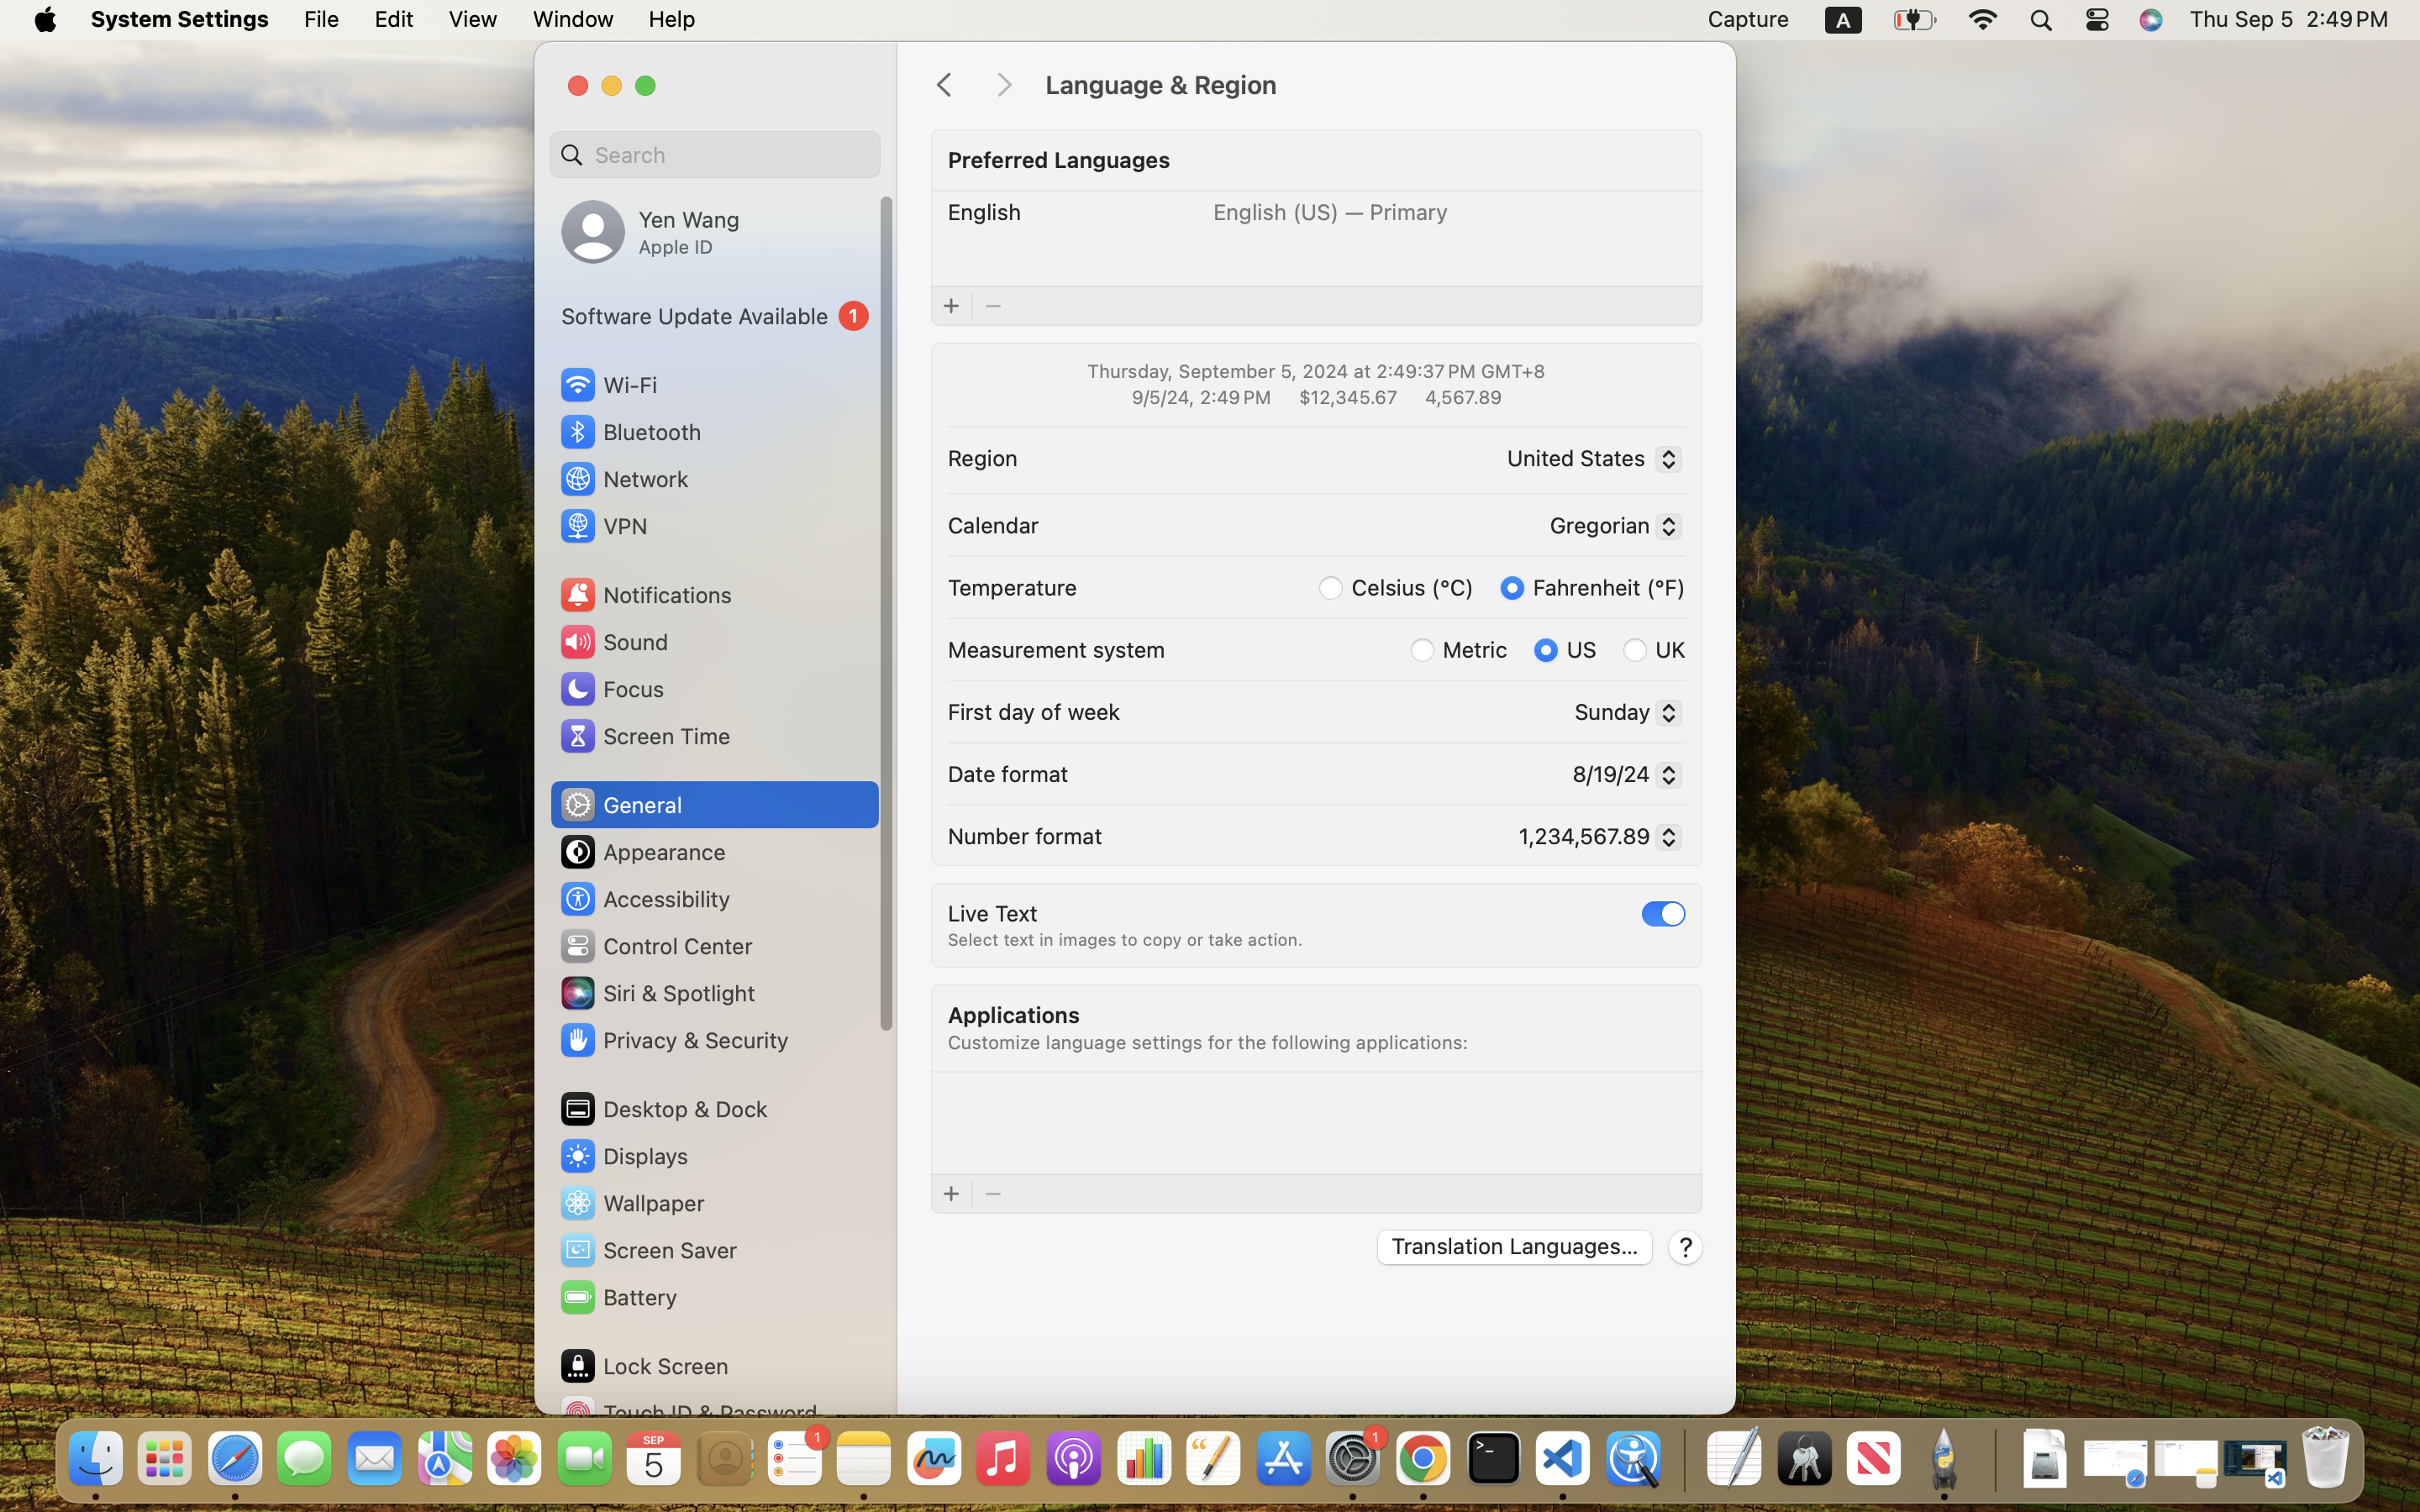  I want to click on Language & Region, so click(1373, 86).